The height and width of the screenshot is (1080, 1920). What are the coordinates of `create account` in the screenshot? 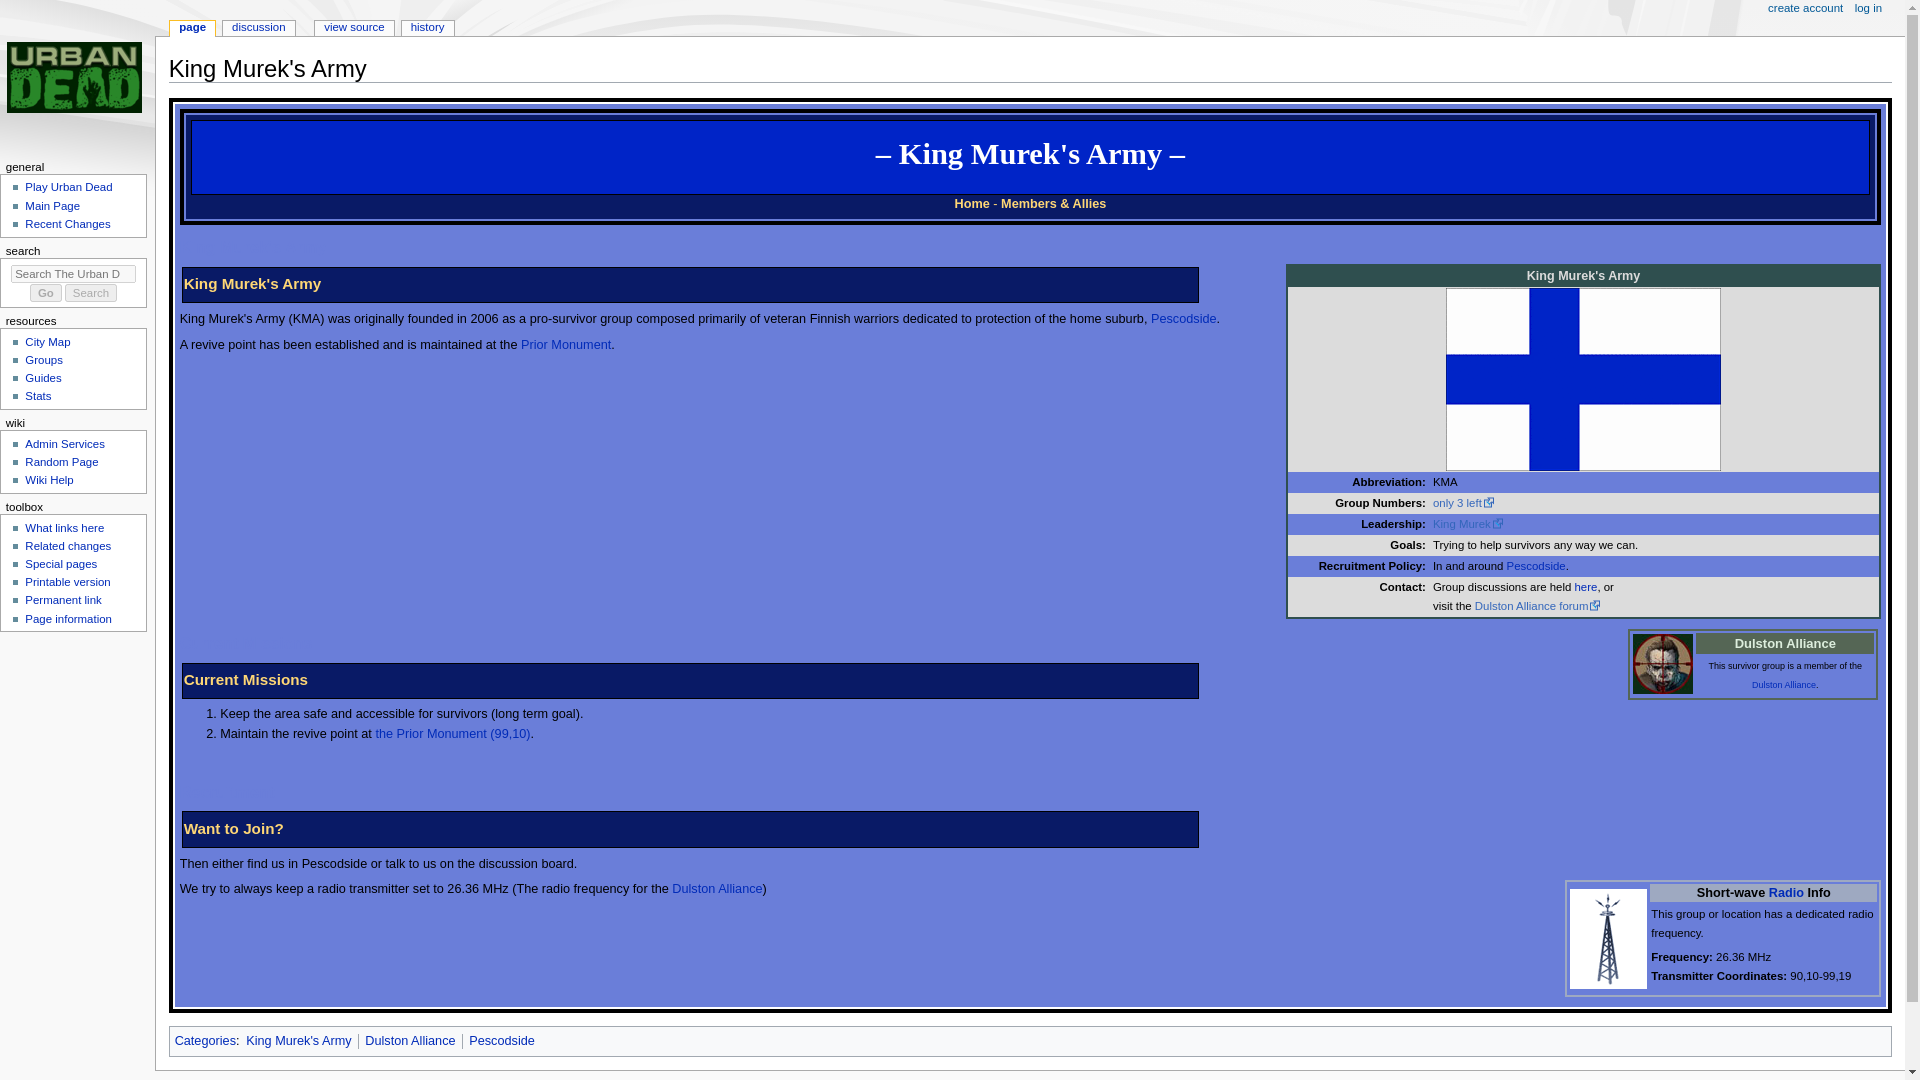 It's located at (1806, 9).